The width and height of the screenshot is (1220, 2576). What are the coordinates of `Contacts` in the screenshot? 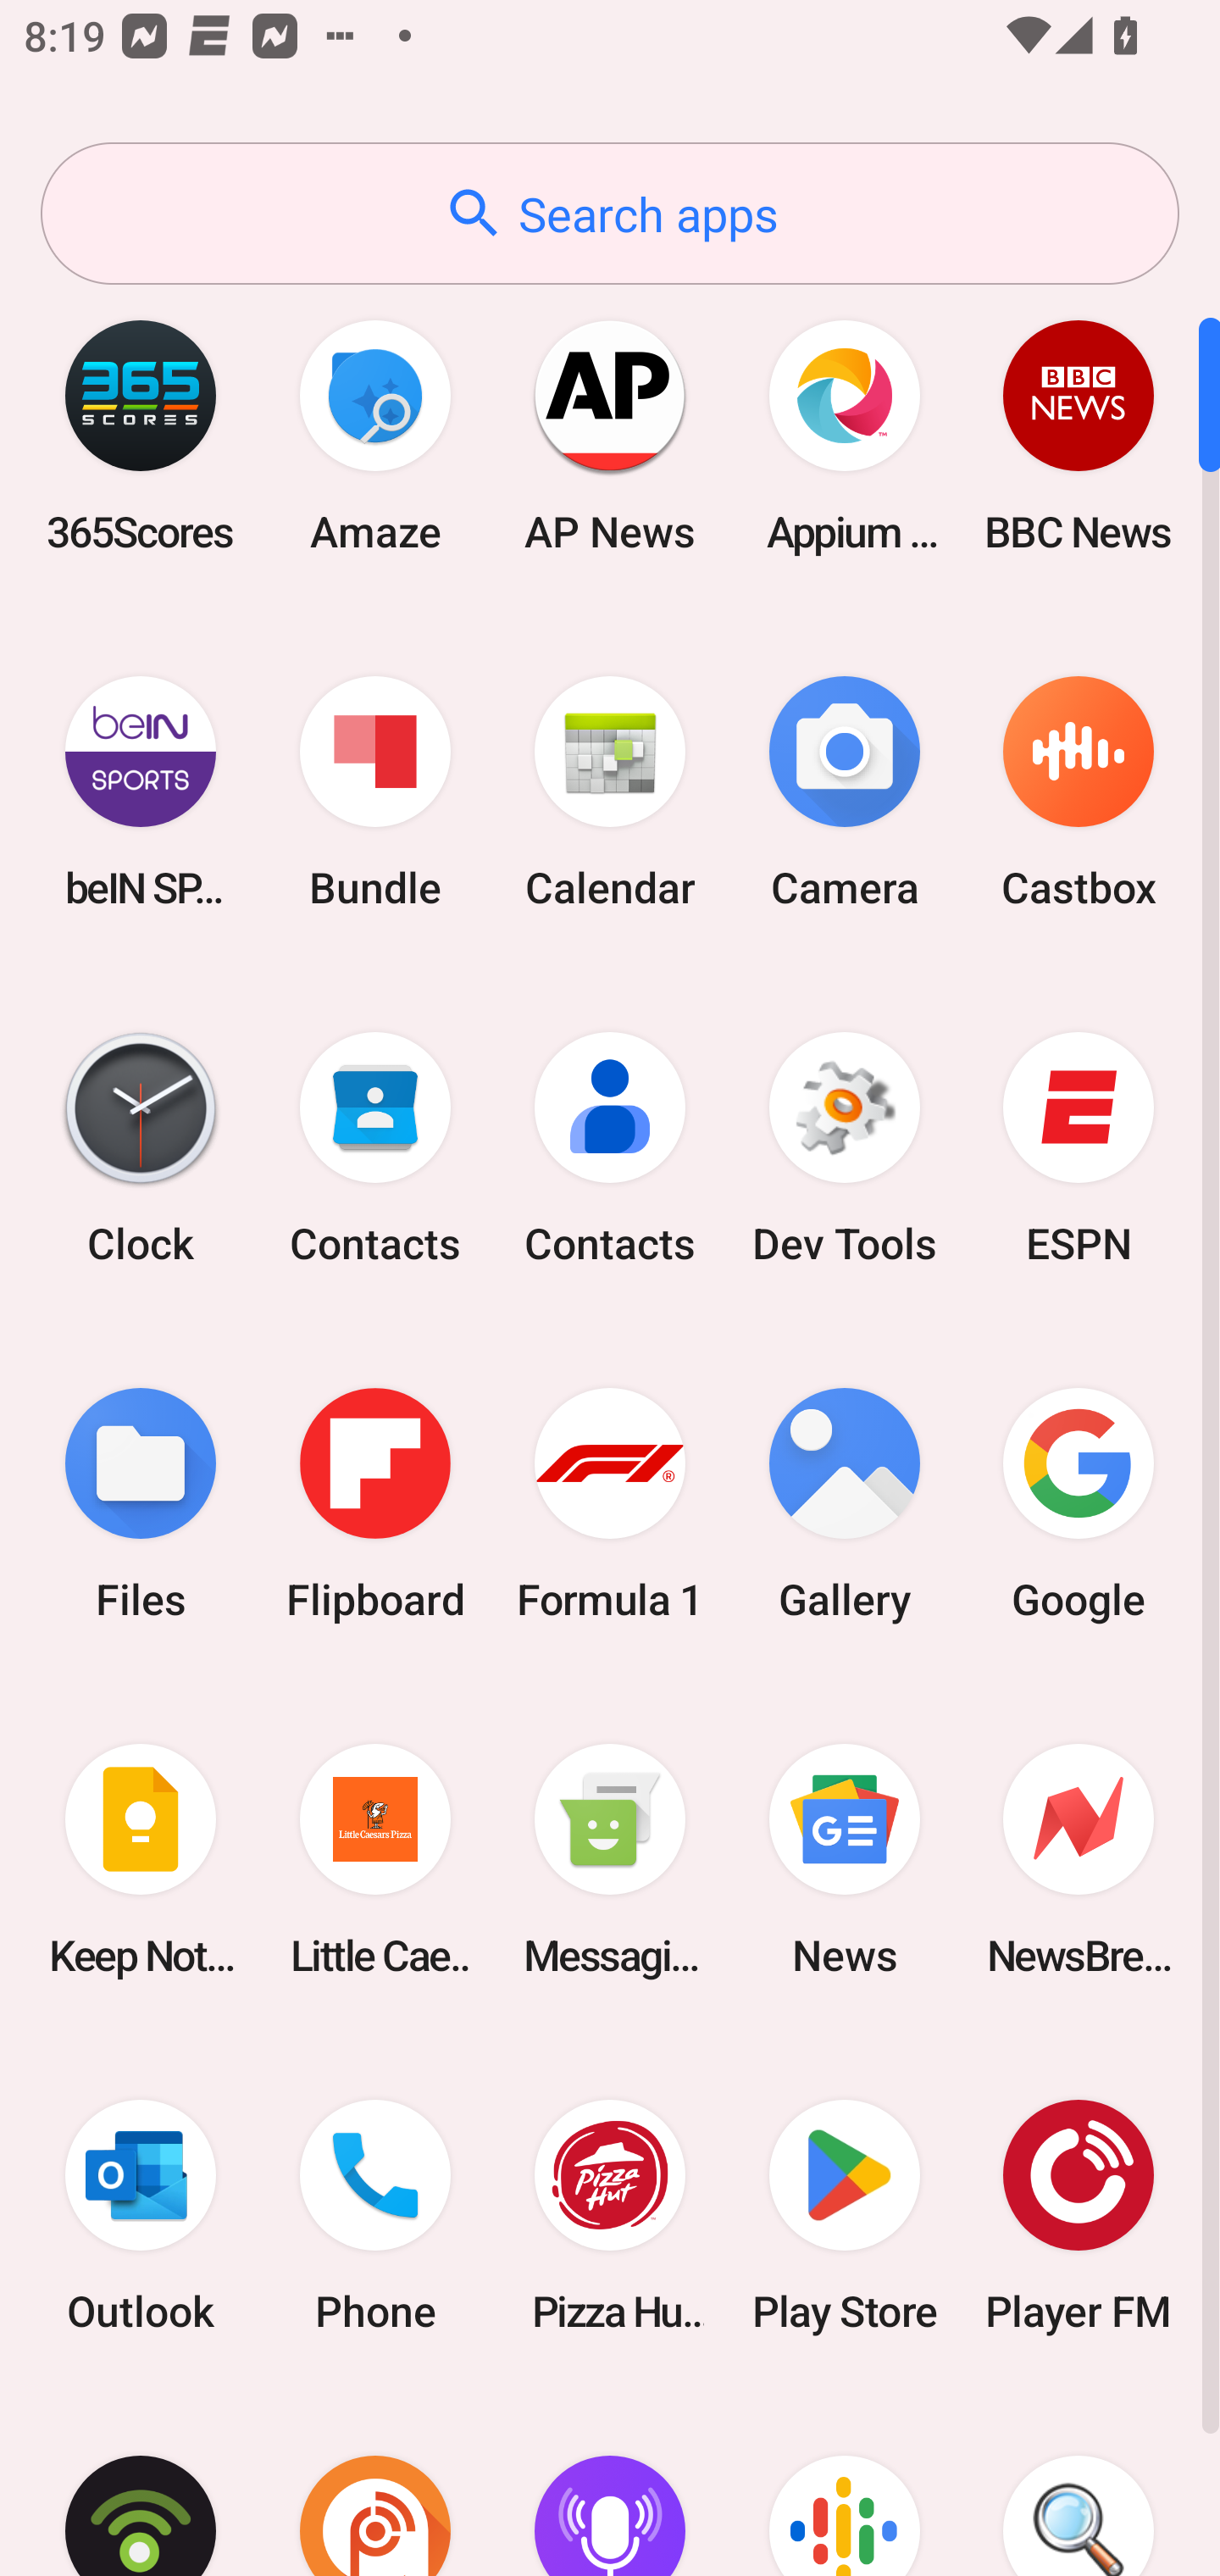 It's located at (610, 1149).